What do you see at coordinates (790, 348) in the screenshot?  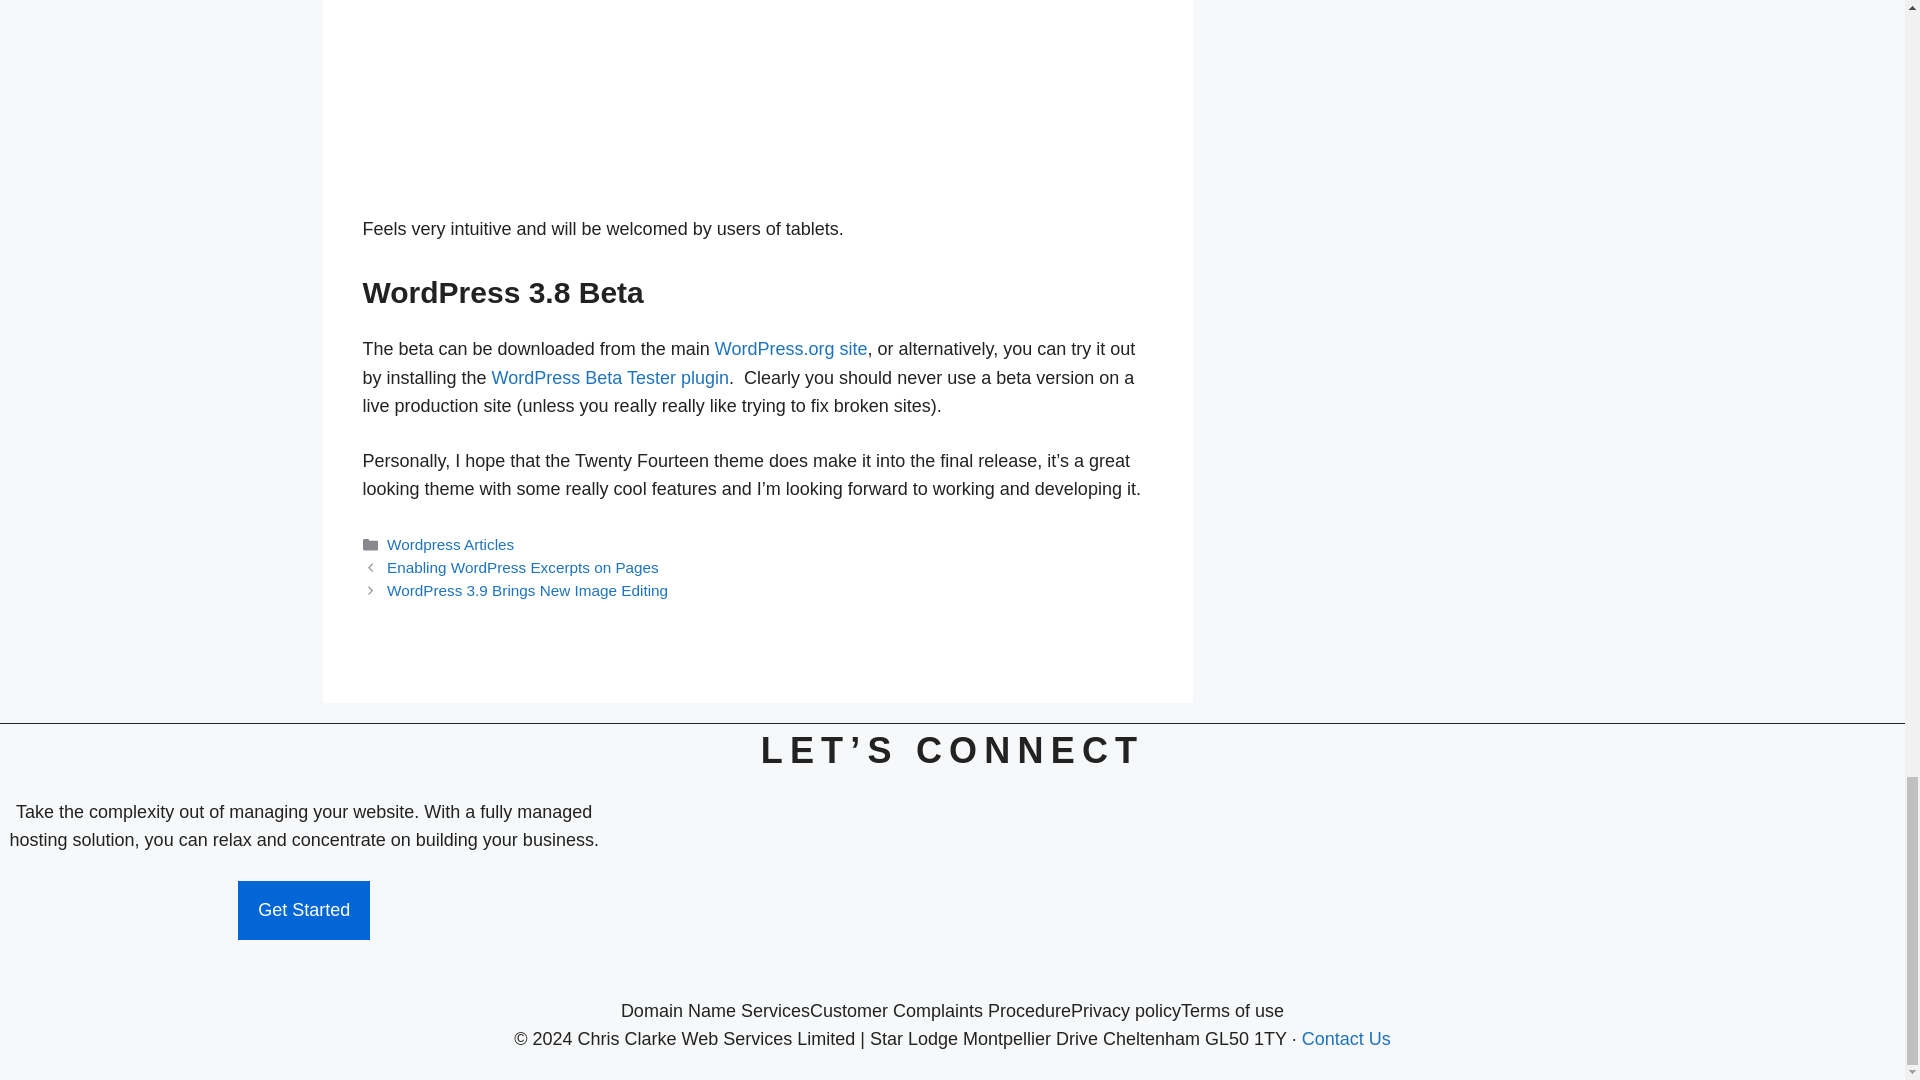 I see `WordPress 3.8 Download Page` at bounding box center [790, 348].